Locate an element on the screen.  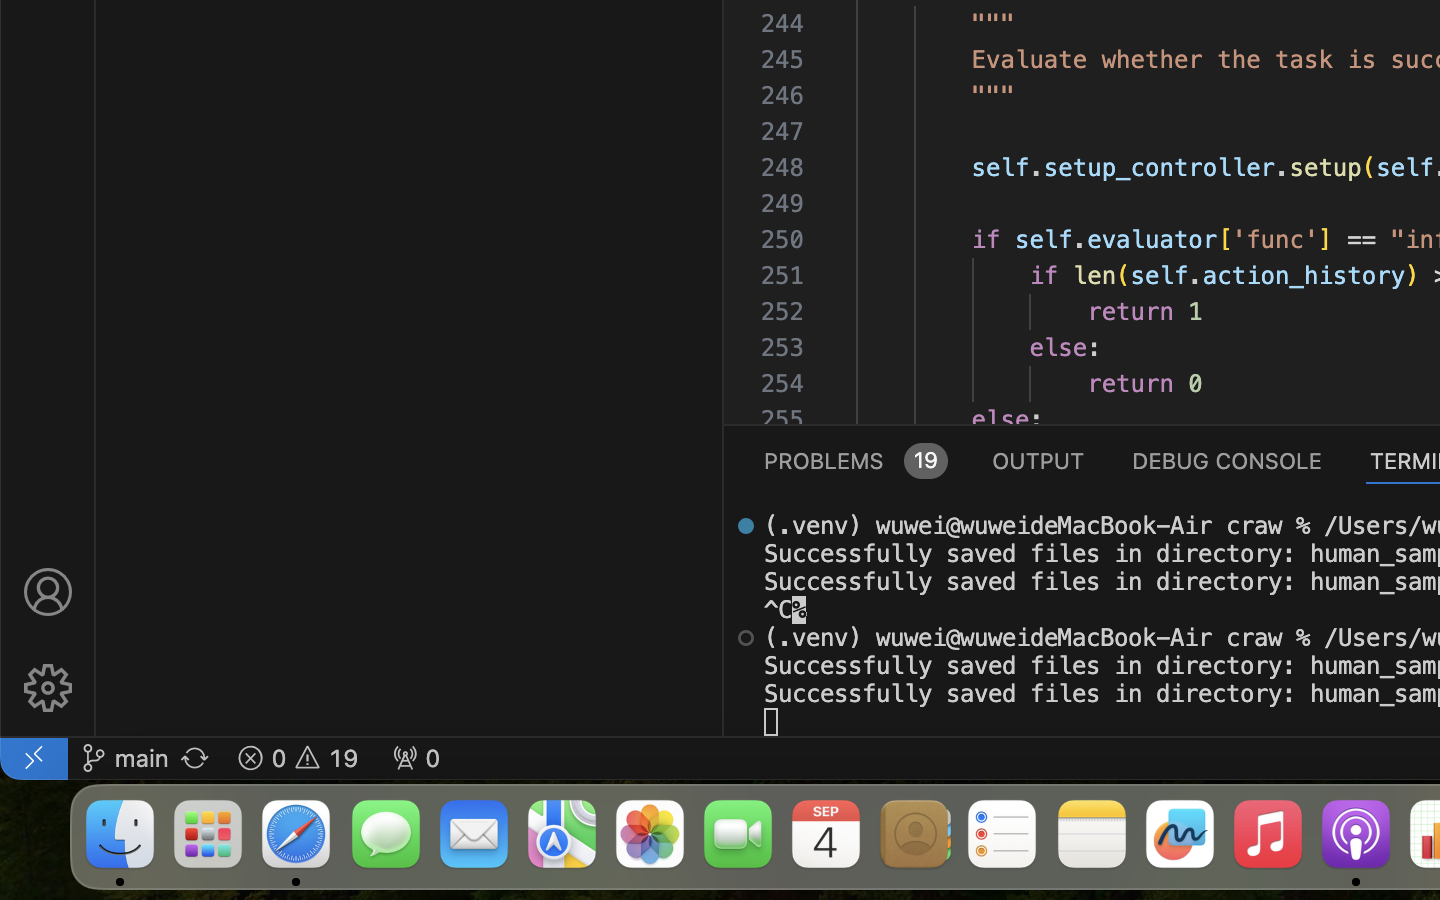
 0 is located at coordinates (416, 758).